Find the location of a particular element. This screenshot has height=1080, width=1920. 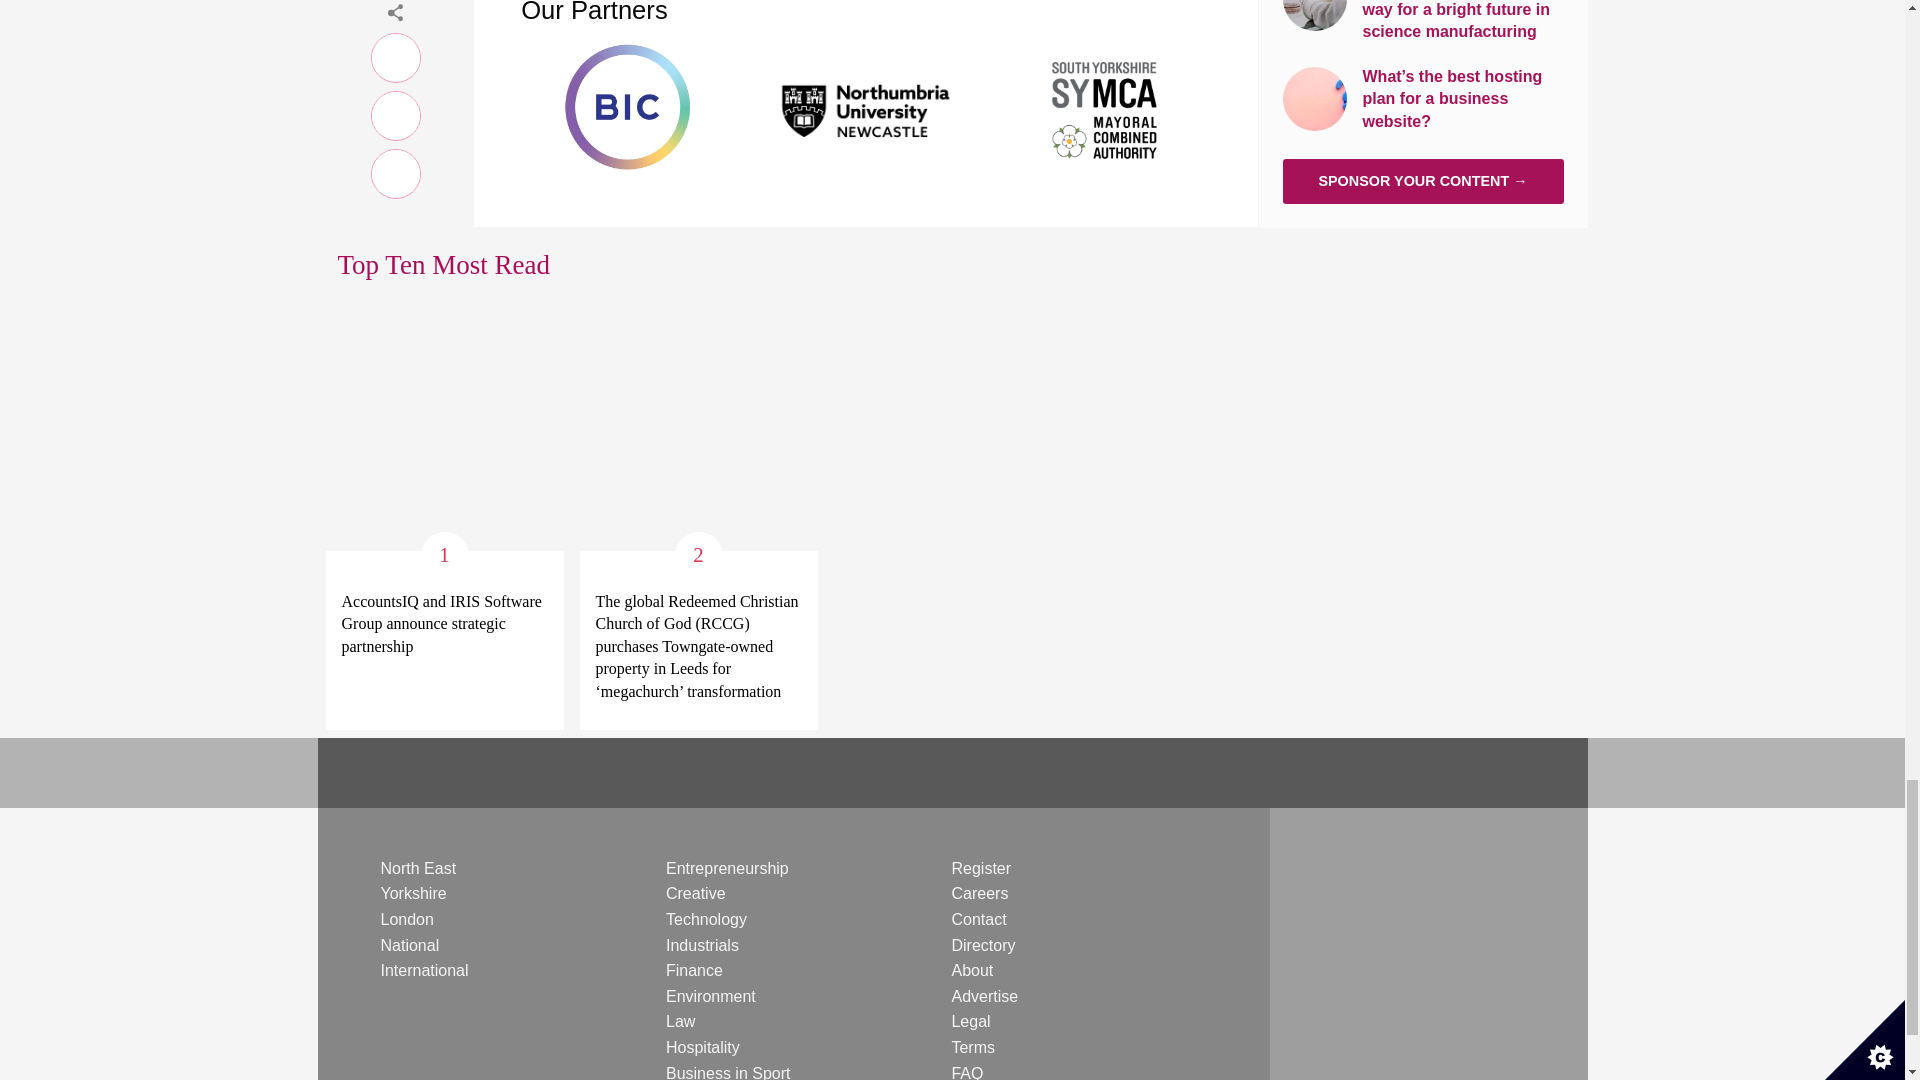

North East is located at coordinates (418, 868).